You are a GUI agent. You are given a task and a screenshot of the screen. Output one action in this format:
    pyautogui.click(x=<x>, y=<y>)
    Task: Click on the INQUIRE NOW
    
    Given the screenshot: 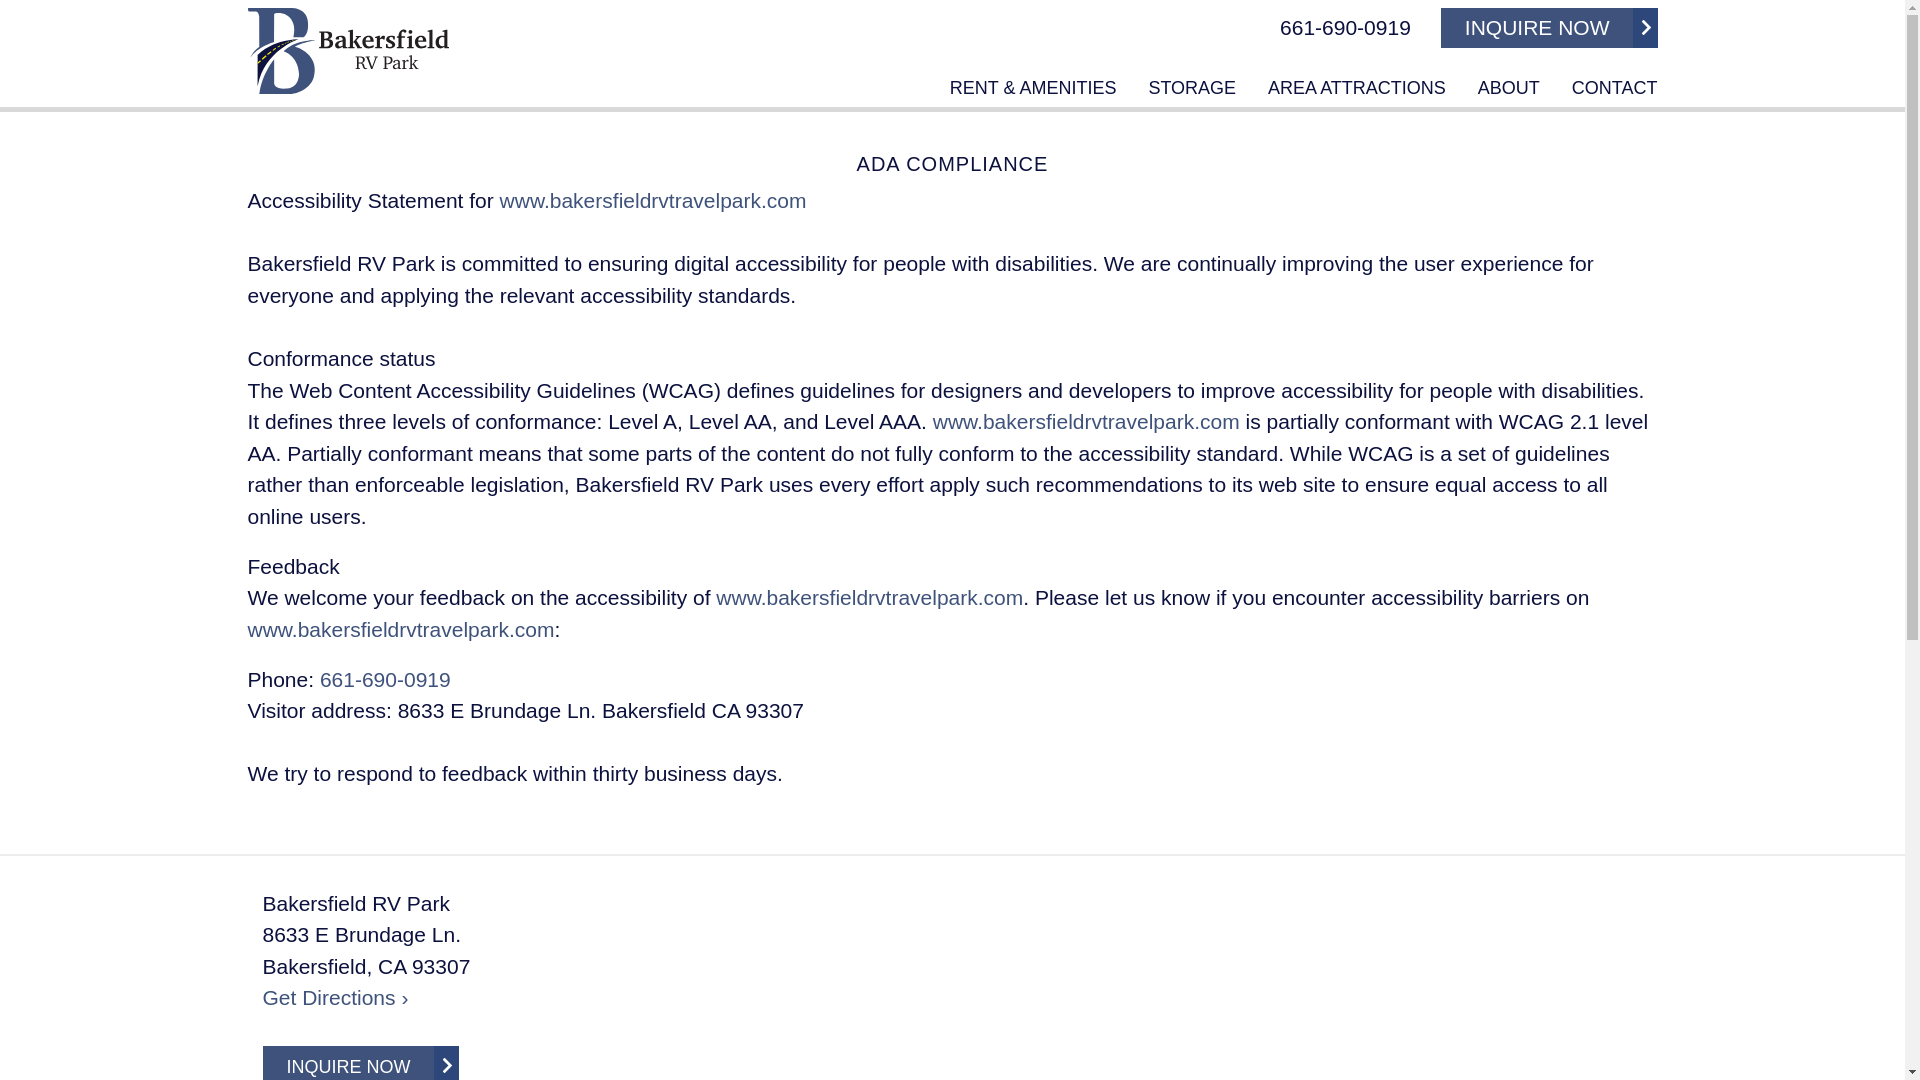 What is the action you would take?
    pyautogui.click(x=1550, y=27)
    